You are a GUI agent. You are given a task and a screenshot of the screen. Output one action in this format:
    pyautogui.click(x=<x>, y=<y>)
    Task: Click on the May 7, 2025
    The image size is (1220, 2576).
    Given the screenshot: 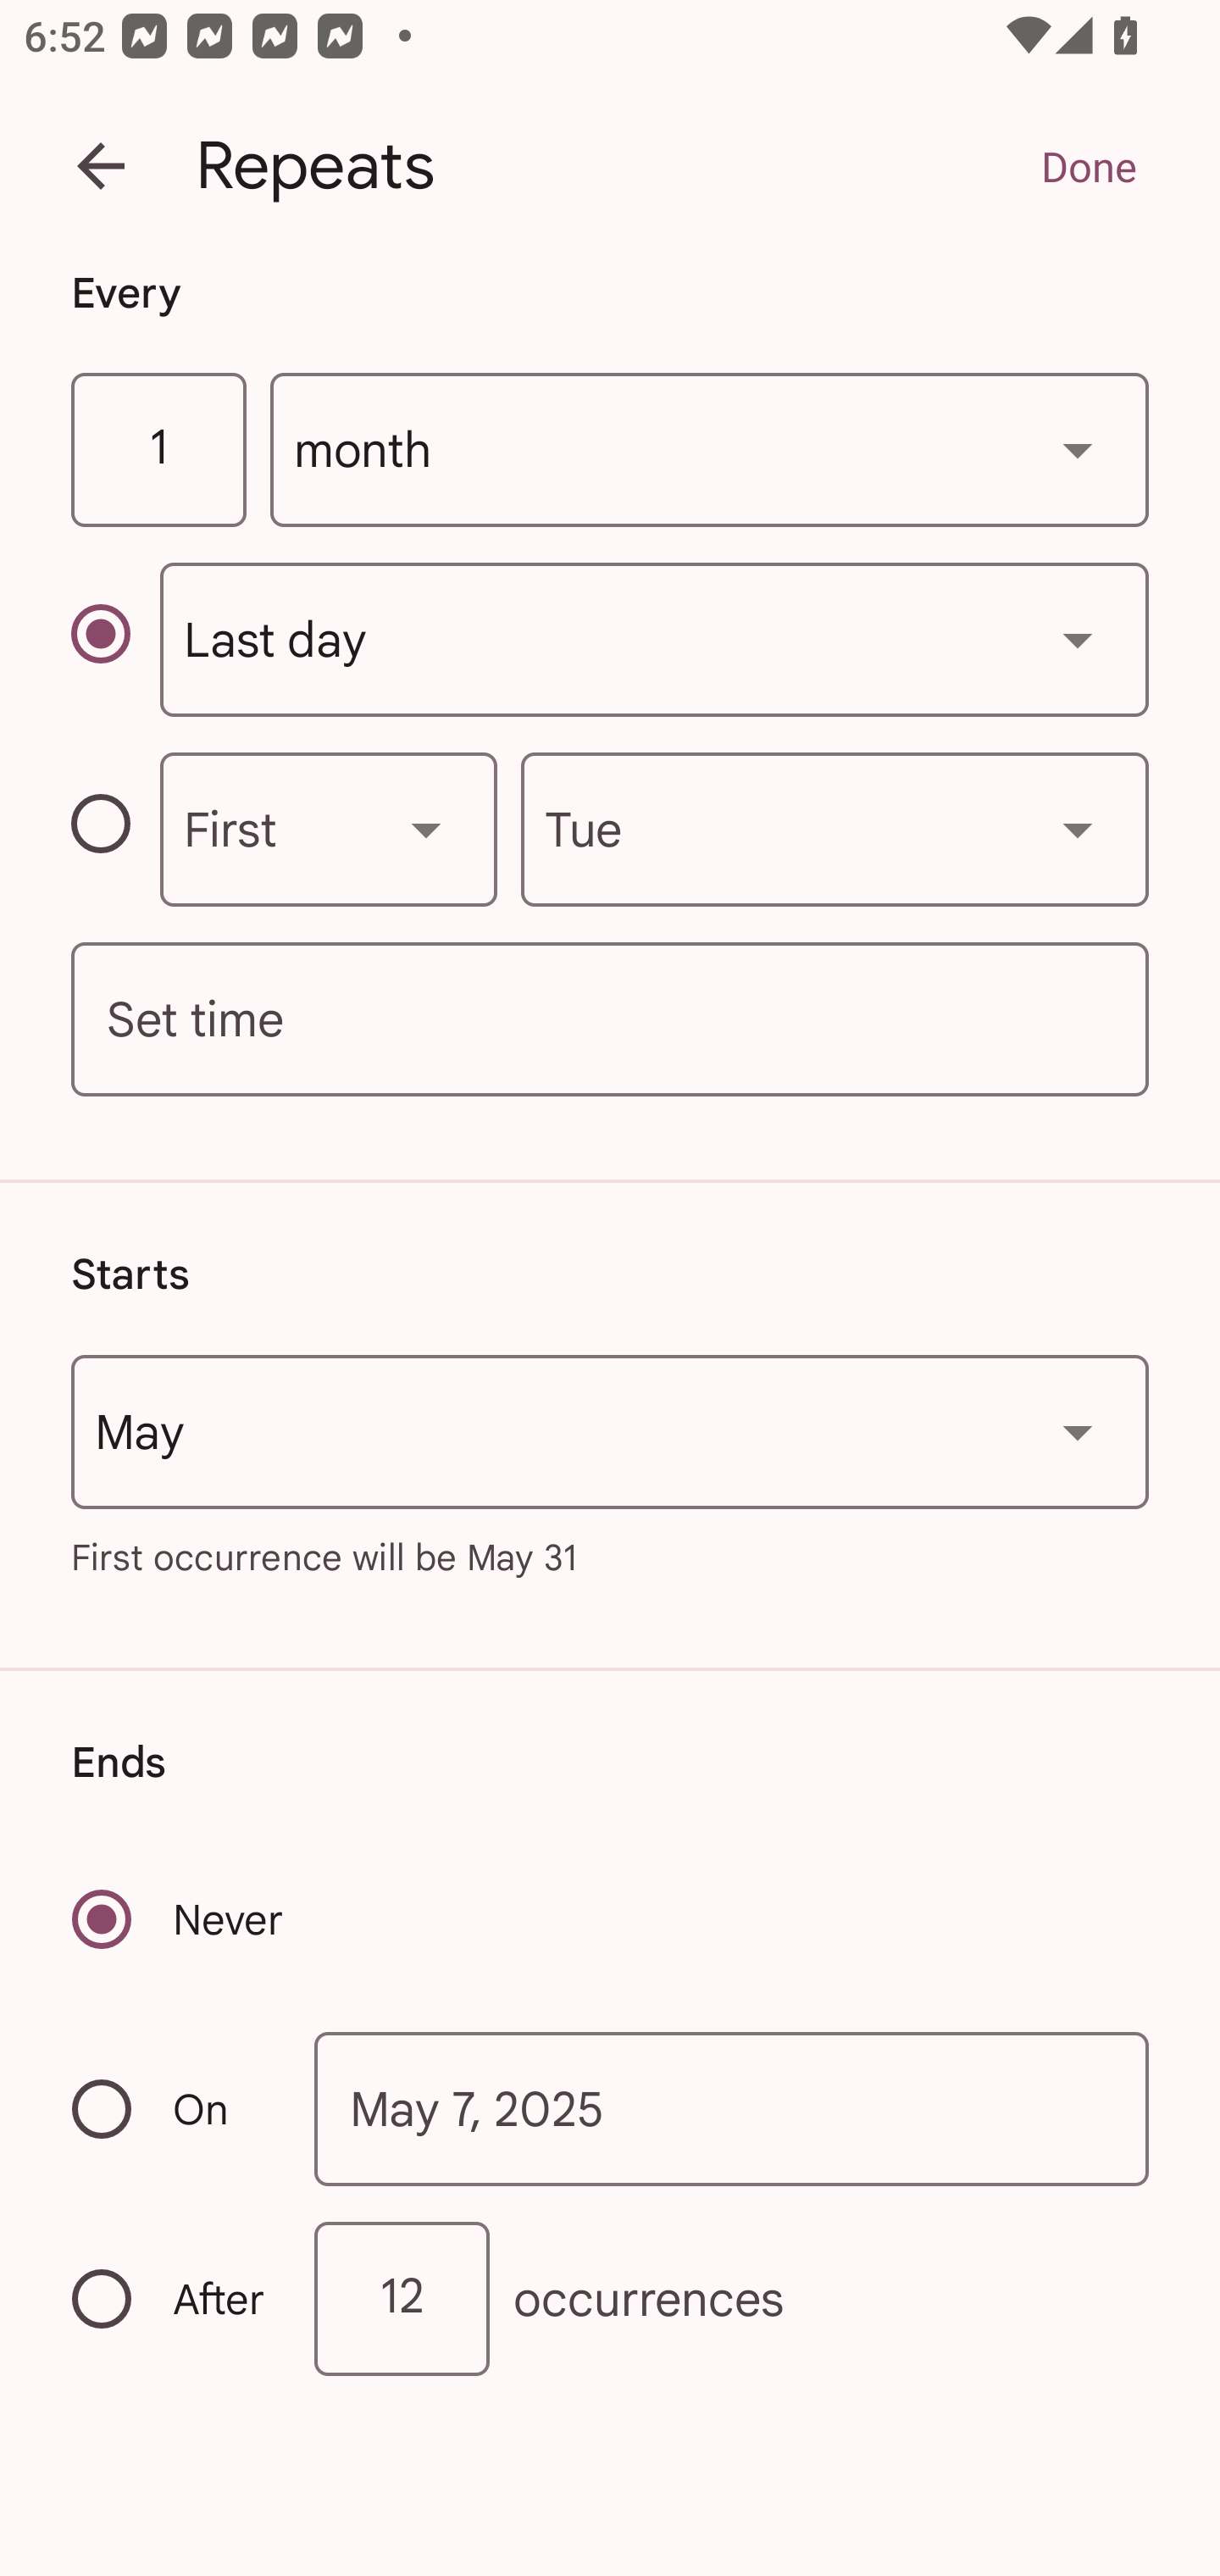 What is the action you would take?
    pyautogui.click(x=732, y=2109)
    